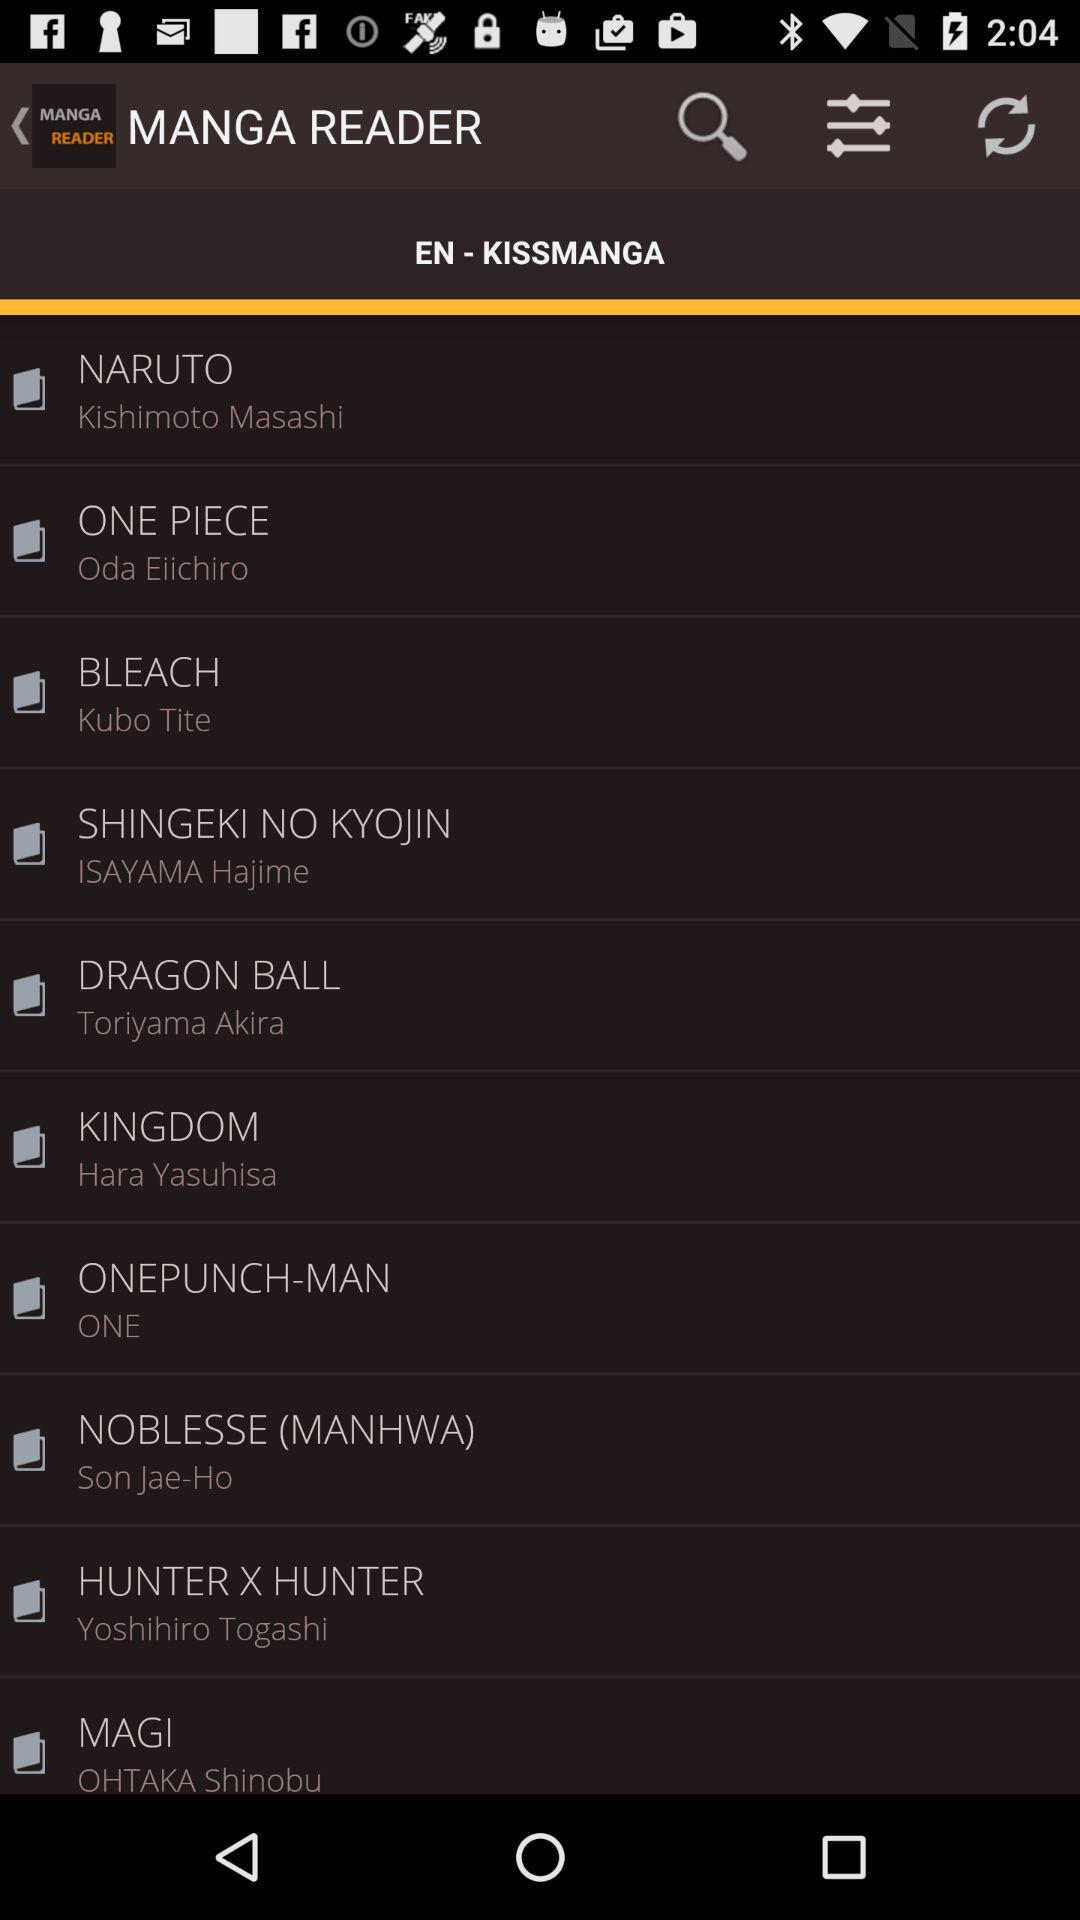 The width and height of the screenshot is (1080, 1920). I want to click on scroll to kishimoto masashi, so click(572, 428).